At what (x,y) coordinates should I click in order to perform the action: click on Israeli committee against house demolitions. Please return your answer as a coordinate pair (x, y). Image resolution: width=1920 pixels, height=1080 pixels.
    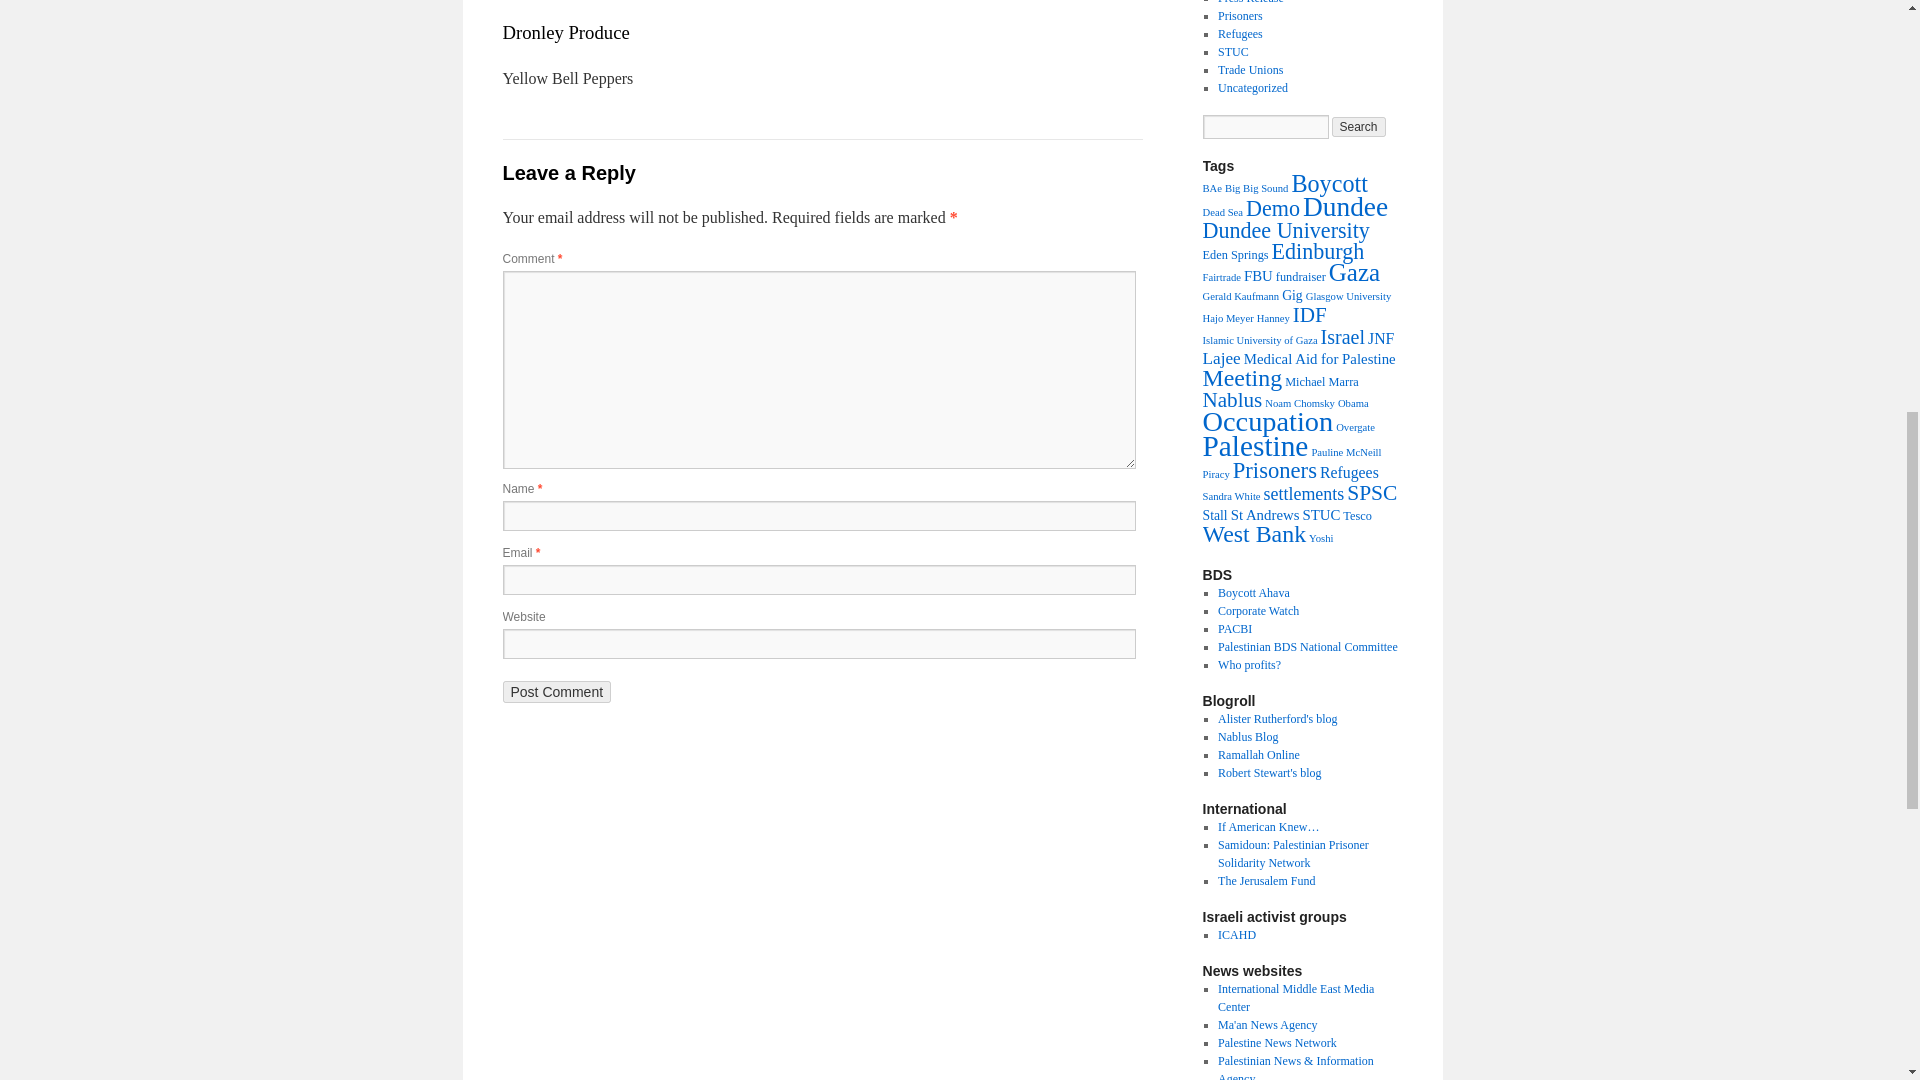
    Looking at the image, I should click on (1236, 934).